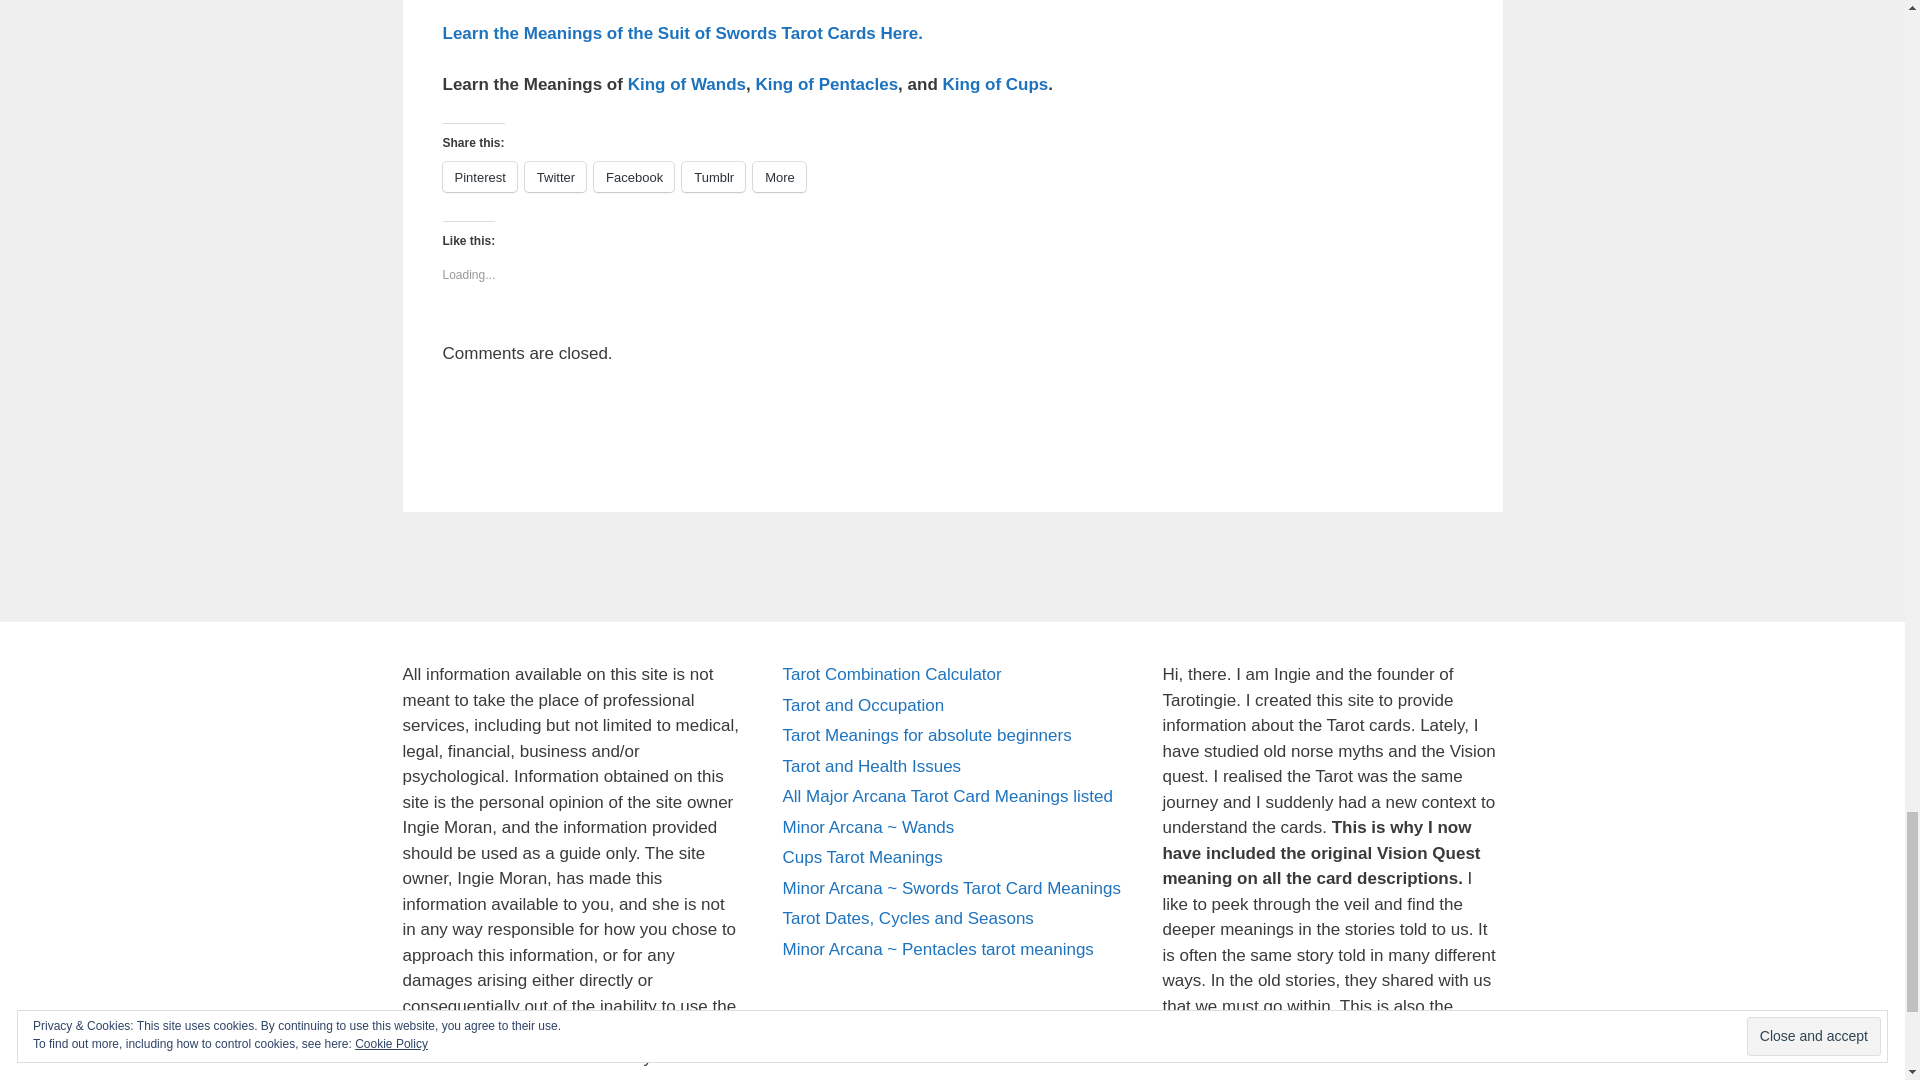 The height and width of the screenshot is (1080, 1920). Describe the element at coordinates (681, 33) in the screenshot. I see `Learn the Meanings of the Suit of Swords Tarot Cards Here.` at that location.